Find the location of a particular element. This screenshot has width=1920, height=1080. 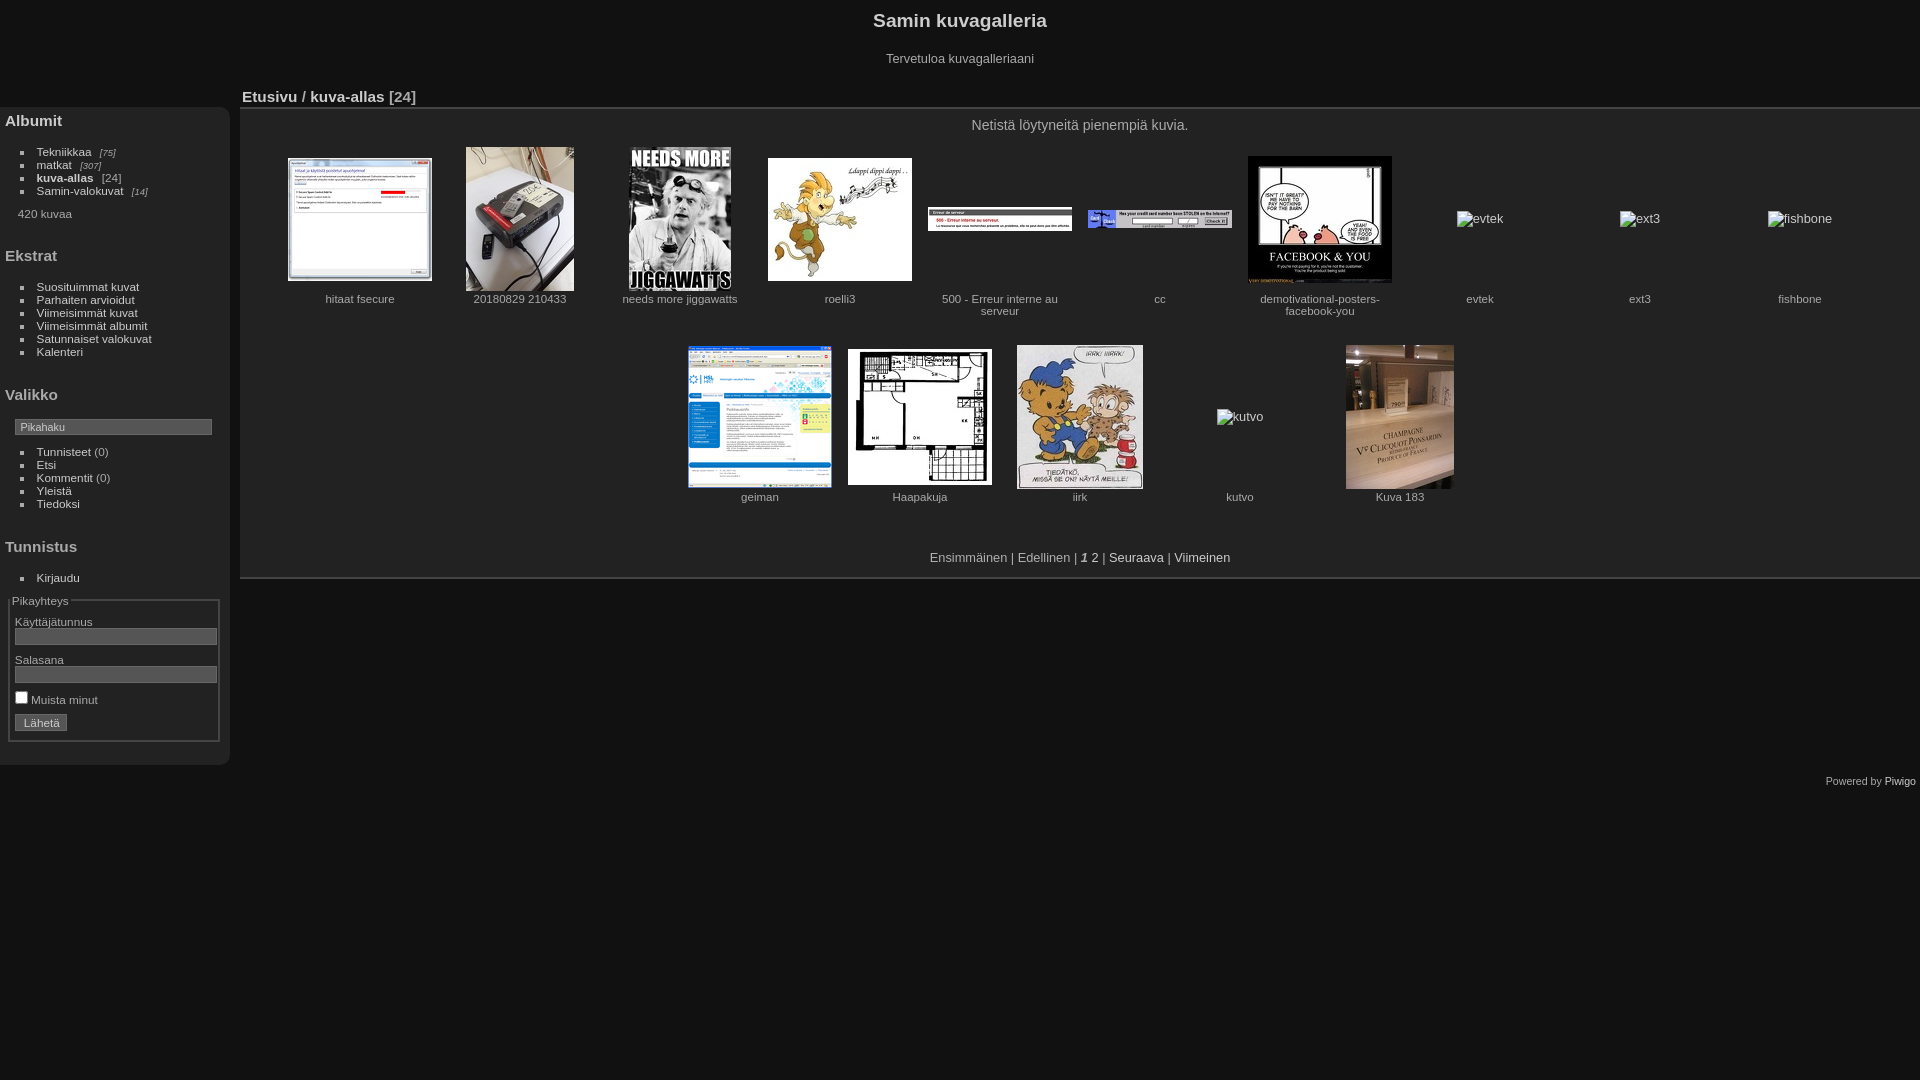

Viimeinen is located at coordinates (1202, 558).